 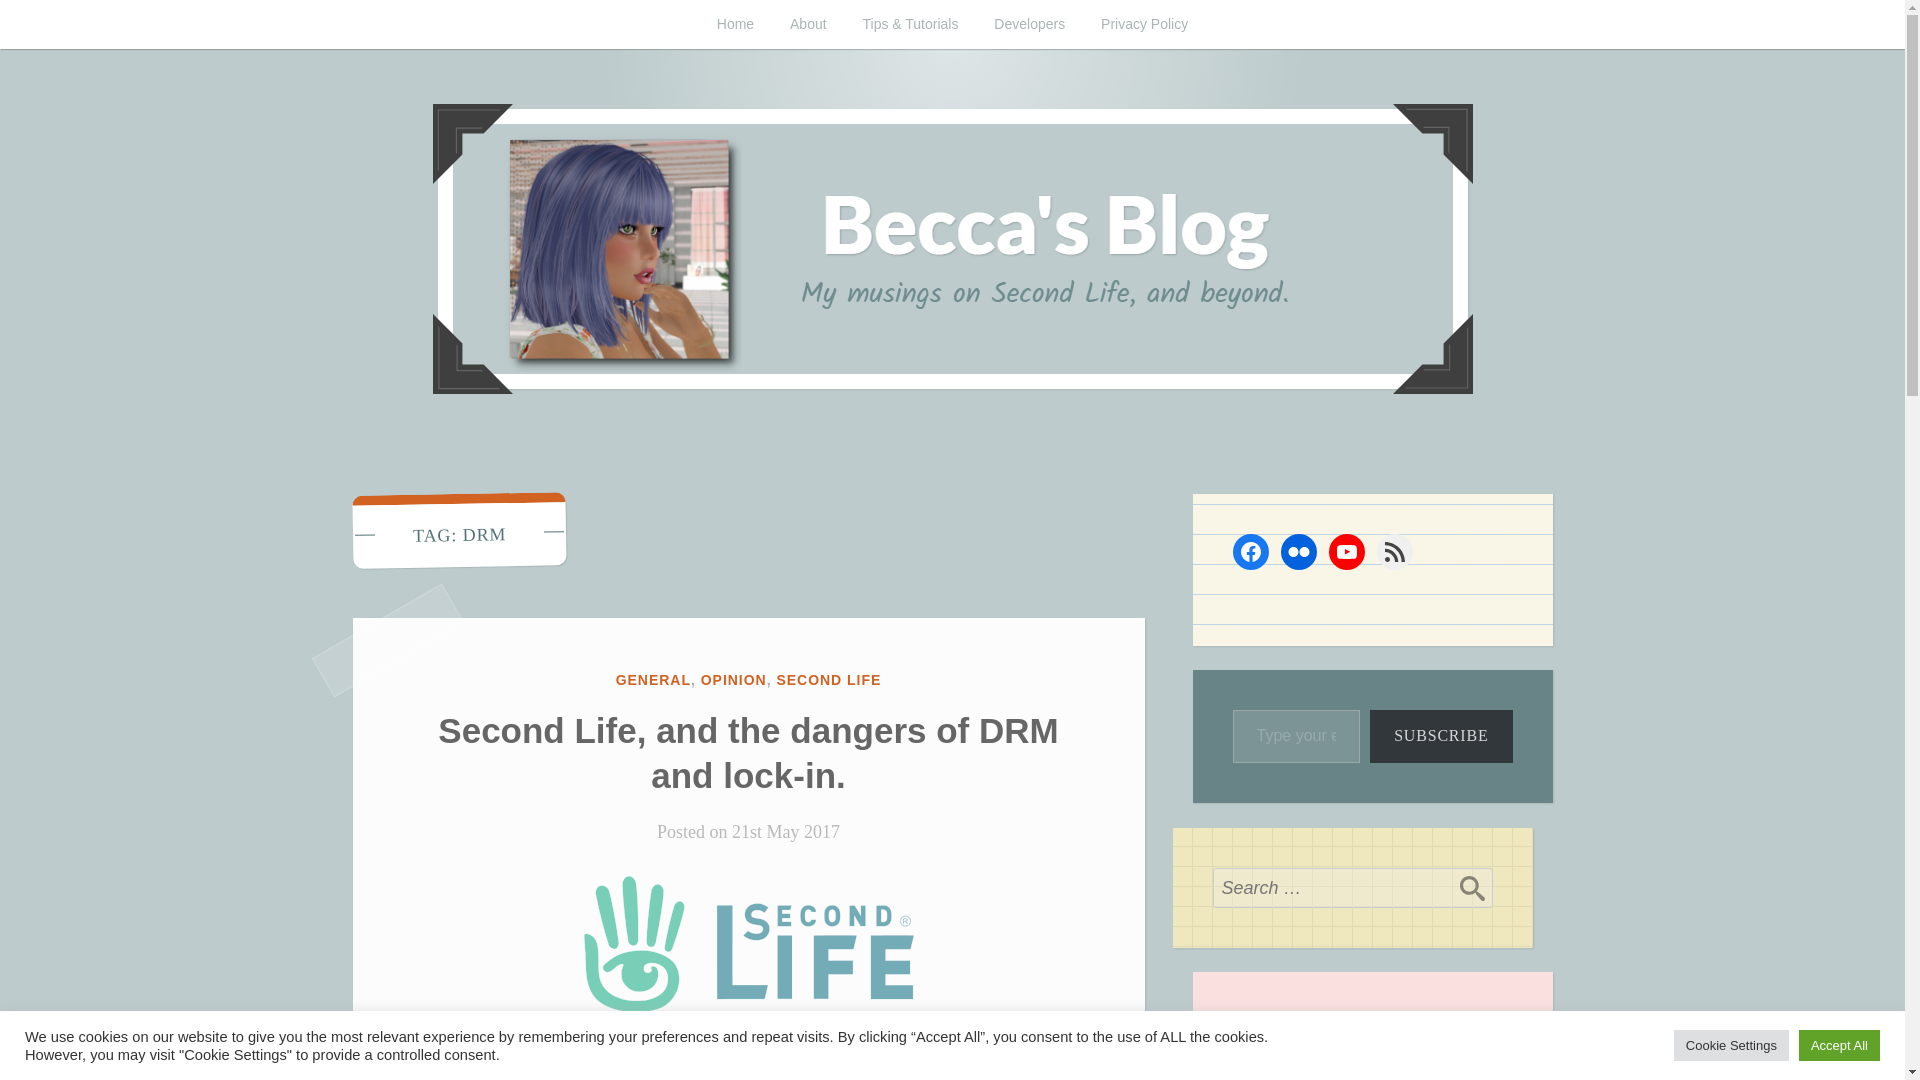 What do you see at coordinates (1471, 888) in the screenshot?
I see `Search` at bounding box center [1471, 888].